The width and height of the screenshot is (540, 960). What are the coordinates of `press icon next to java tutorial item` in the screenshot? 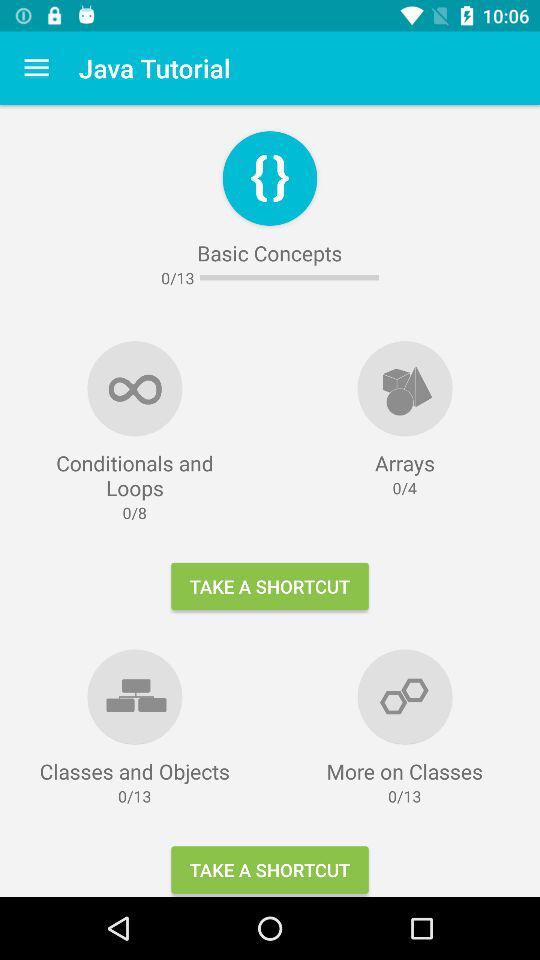 It's located at (36, 68).